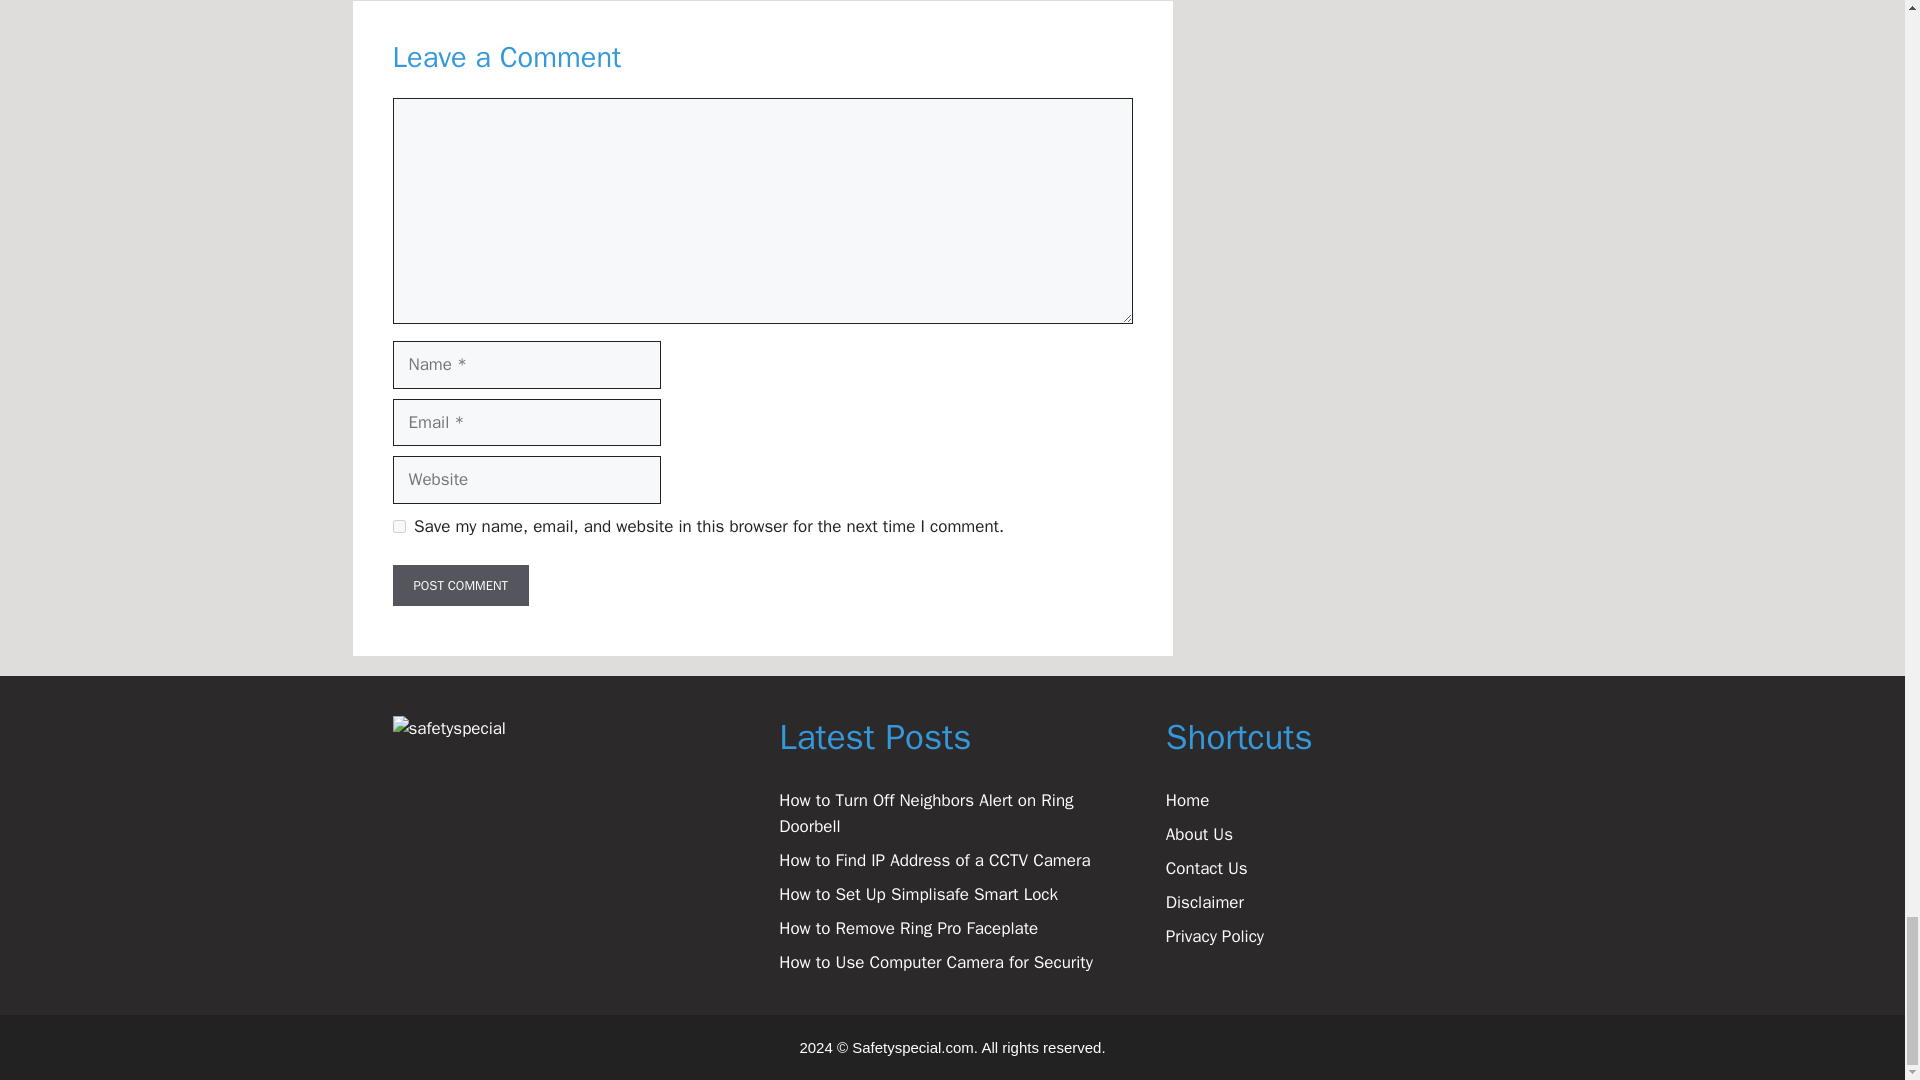  Describe the element at coordinates (1206, 868) in the screenshot. I see `Contact Us` at that location.